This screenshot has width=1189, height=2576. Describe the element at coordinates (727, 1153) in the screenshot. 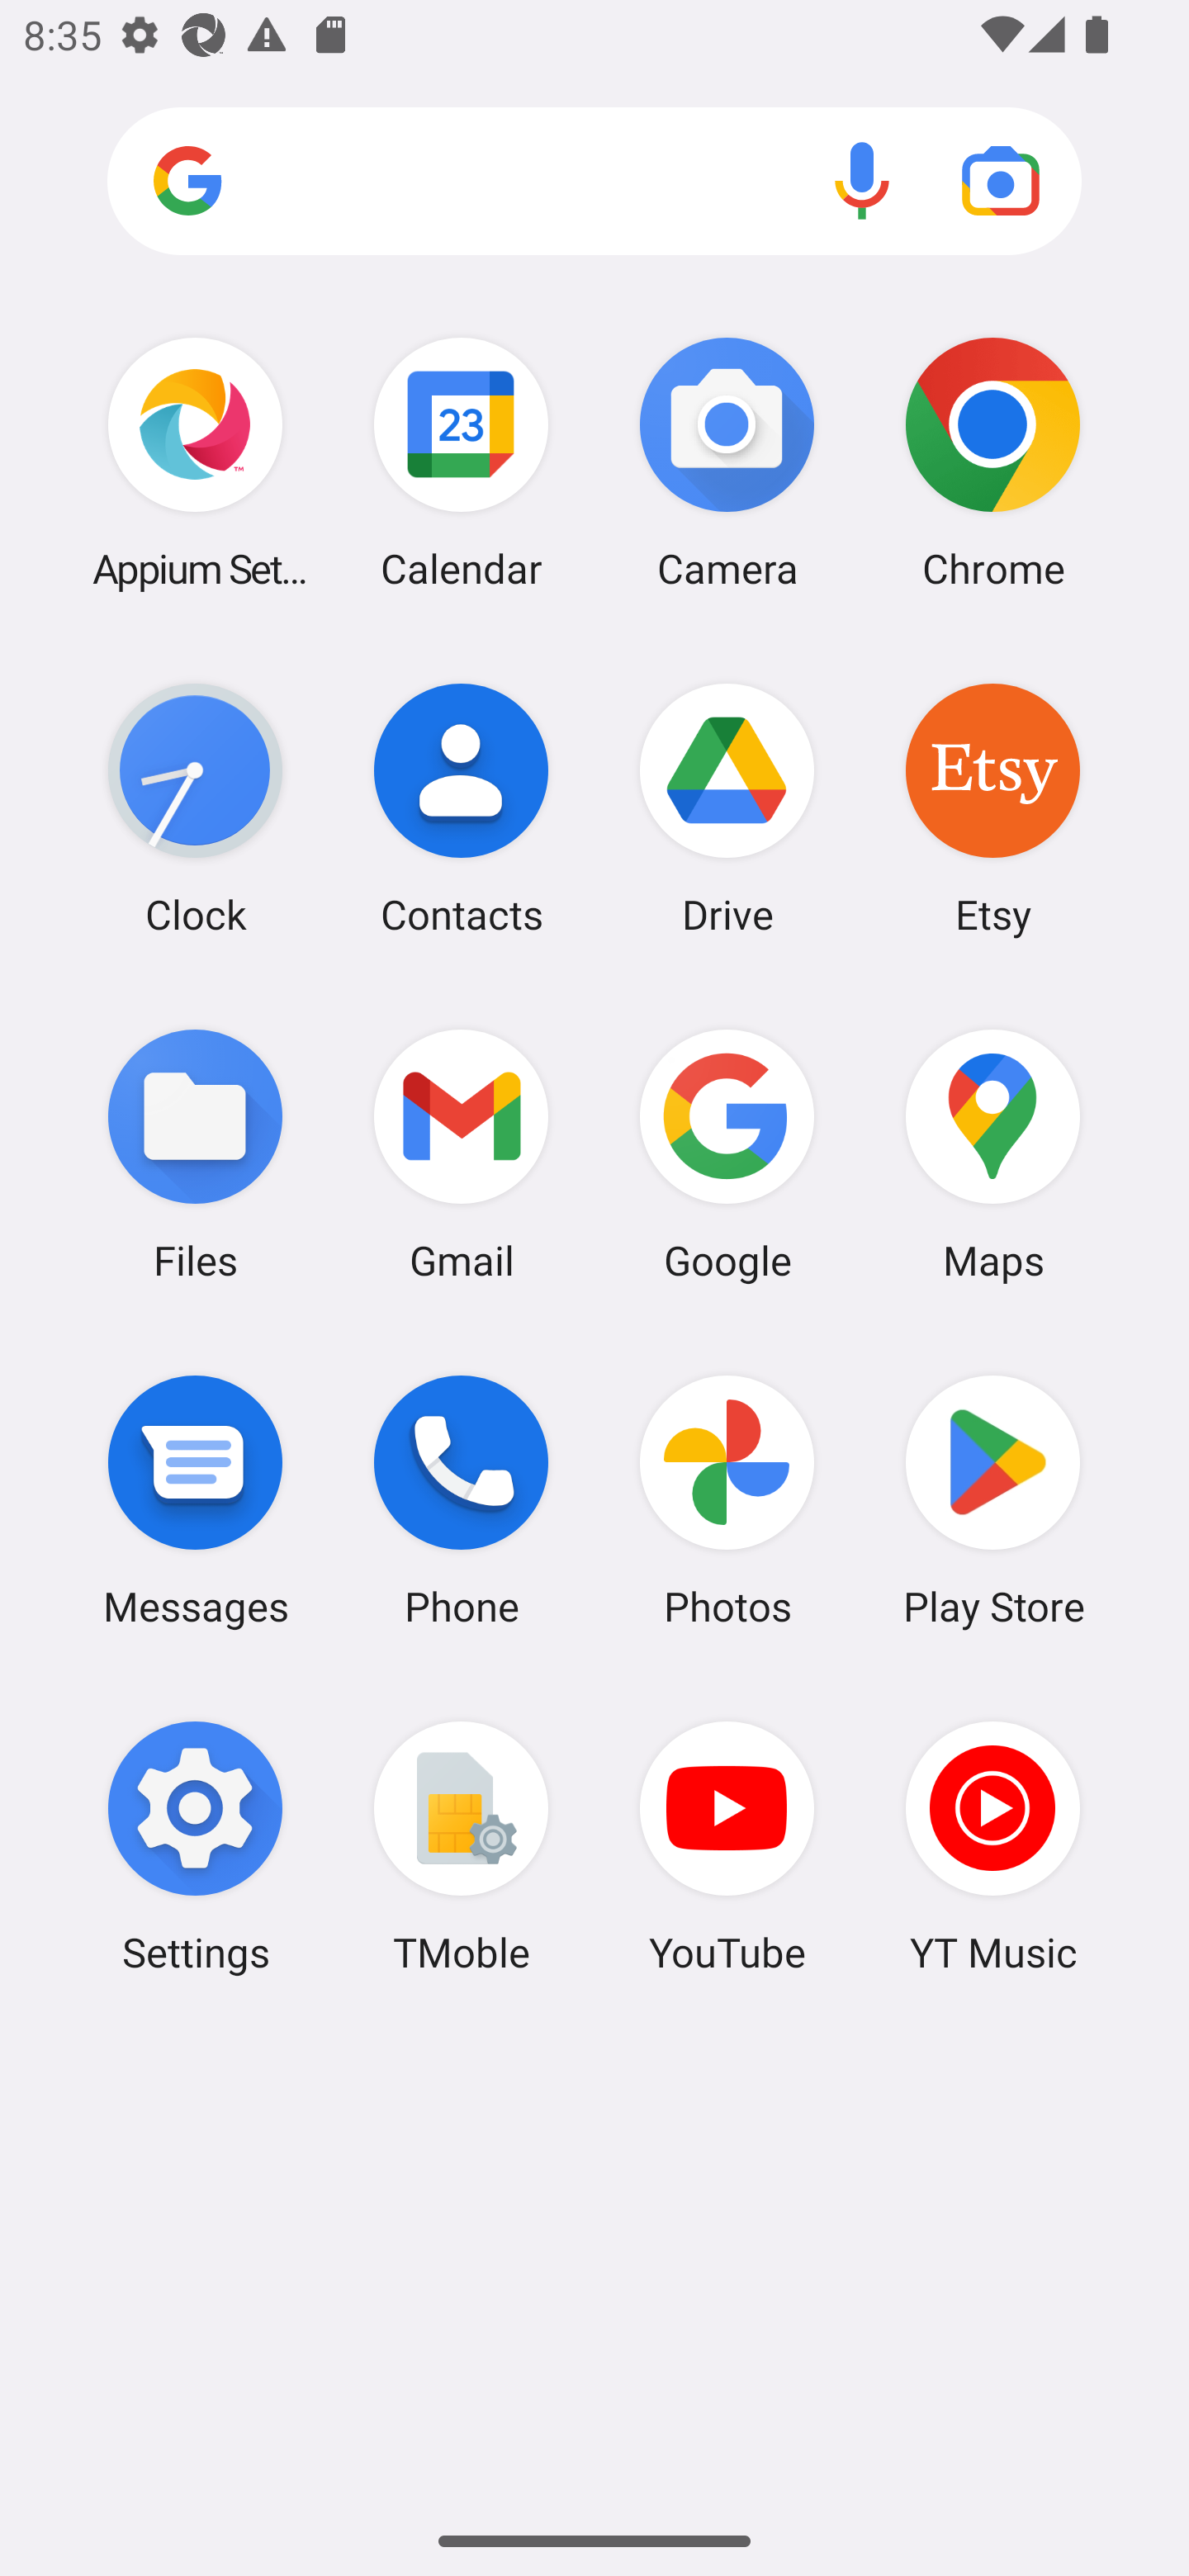

I see `Google` at that location.